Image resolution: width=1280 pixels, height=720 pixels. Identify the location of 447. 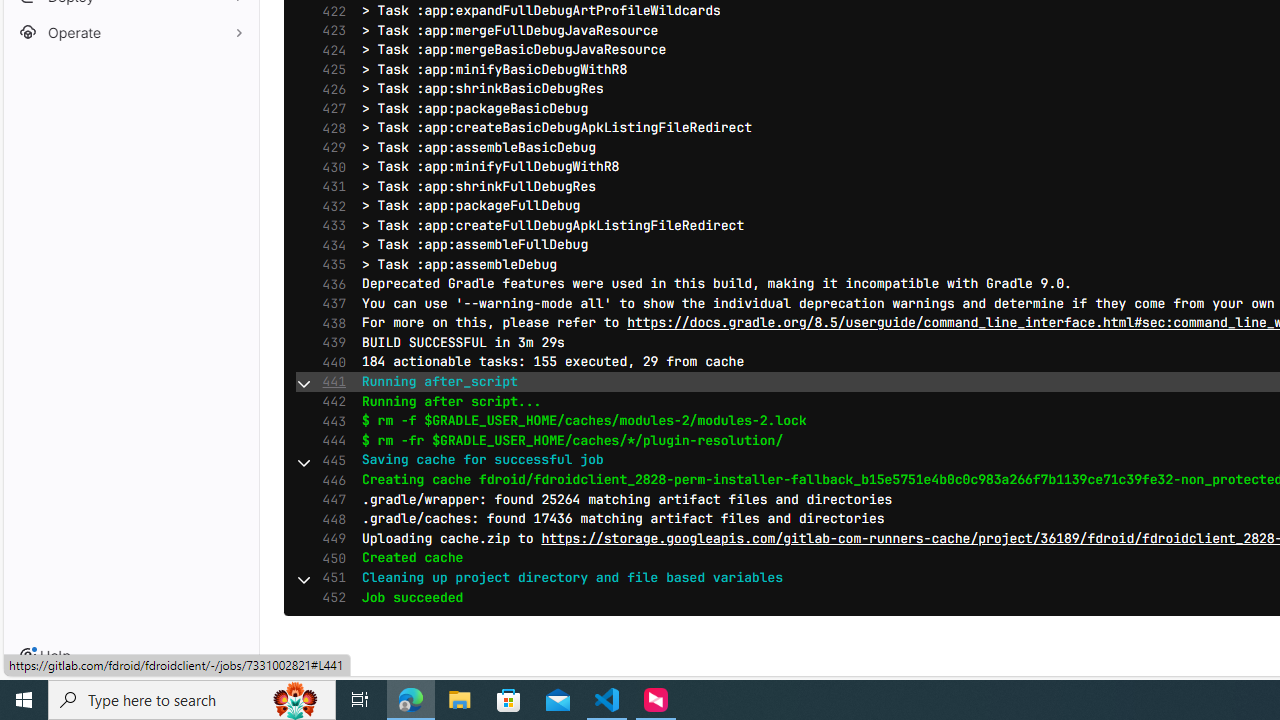
(329, 500).